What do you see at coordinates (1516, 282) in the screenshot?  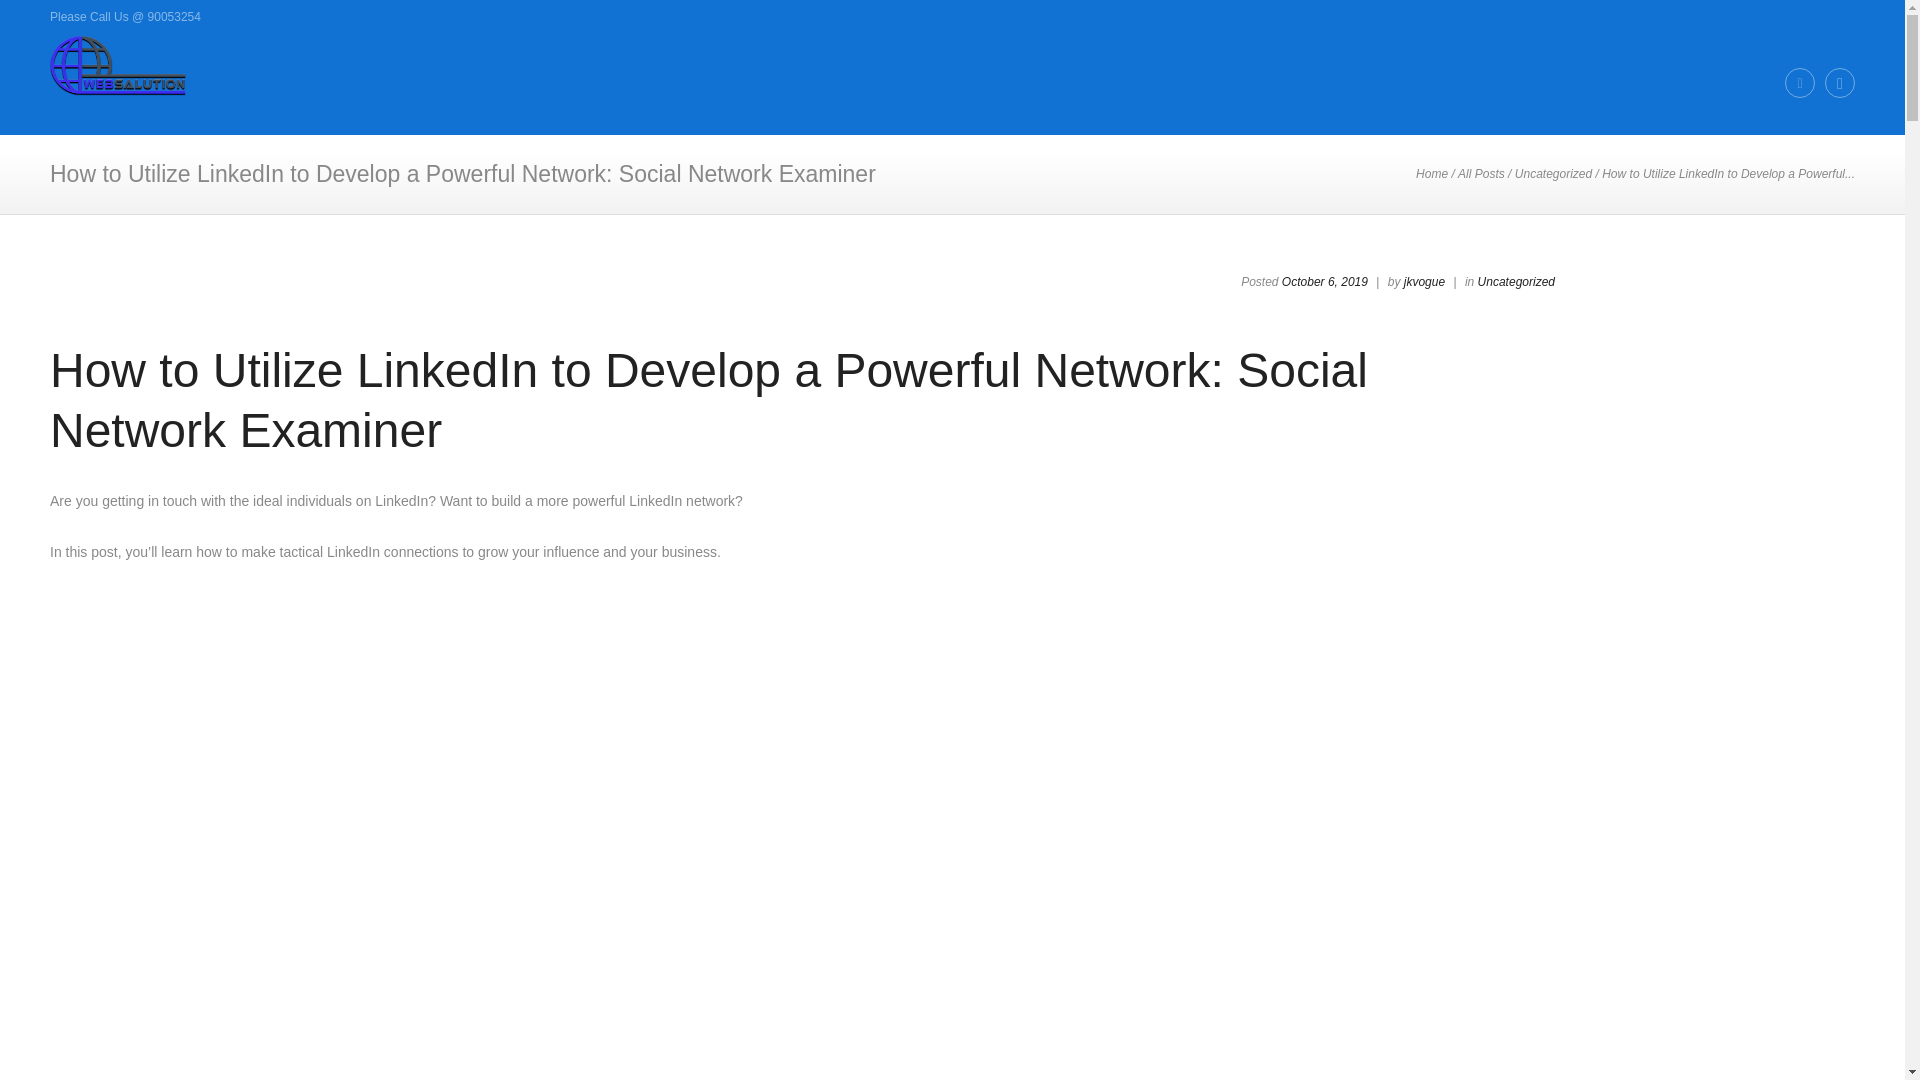 I see `Uncategorized` at bounding box center [1516, 282].